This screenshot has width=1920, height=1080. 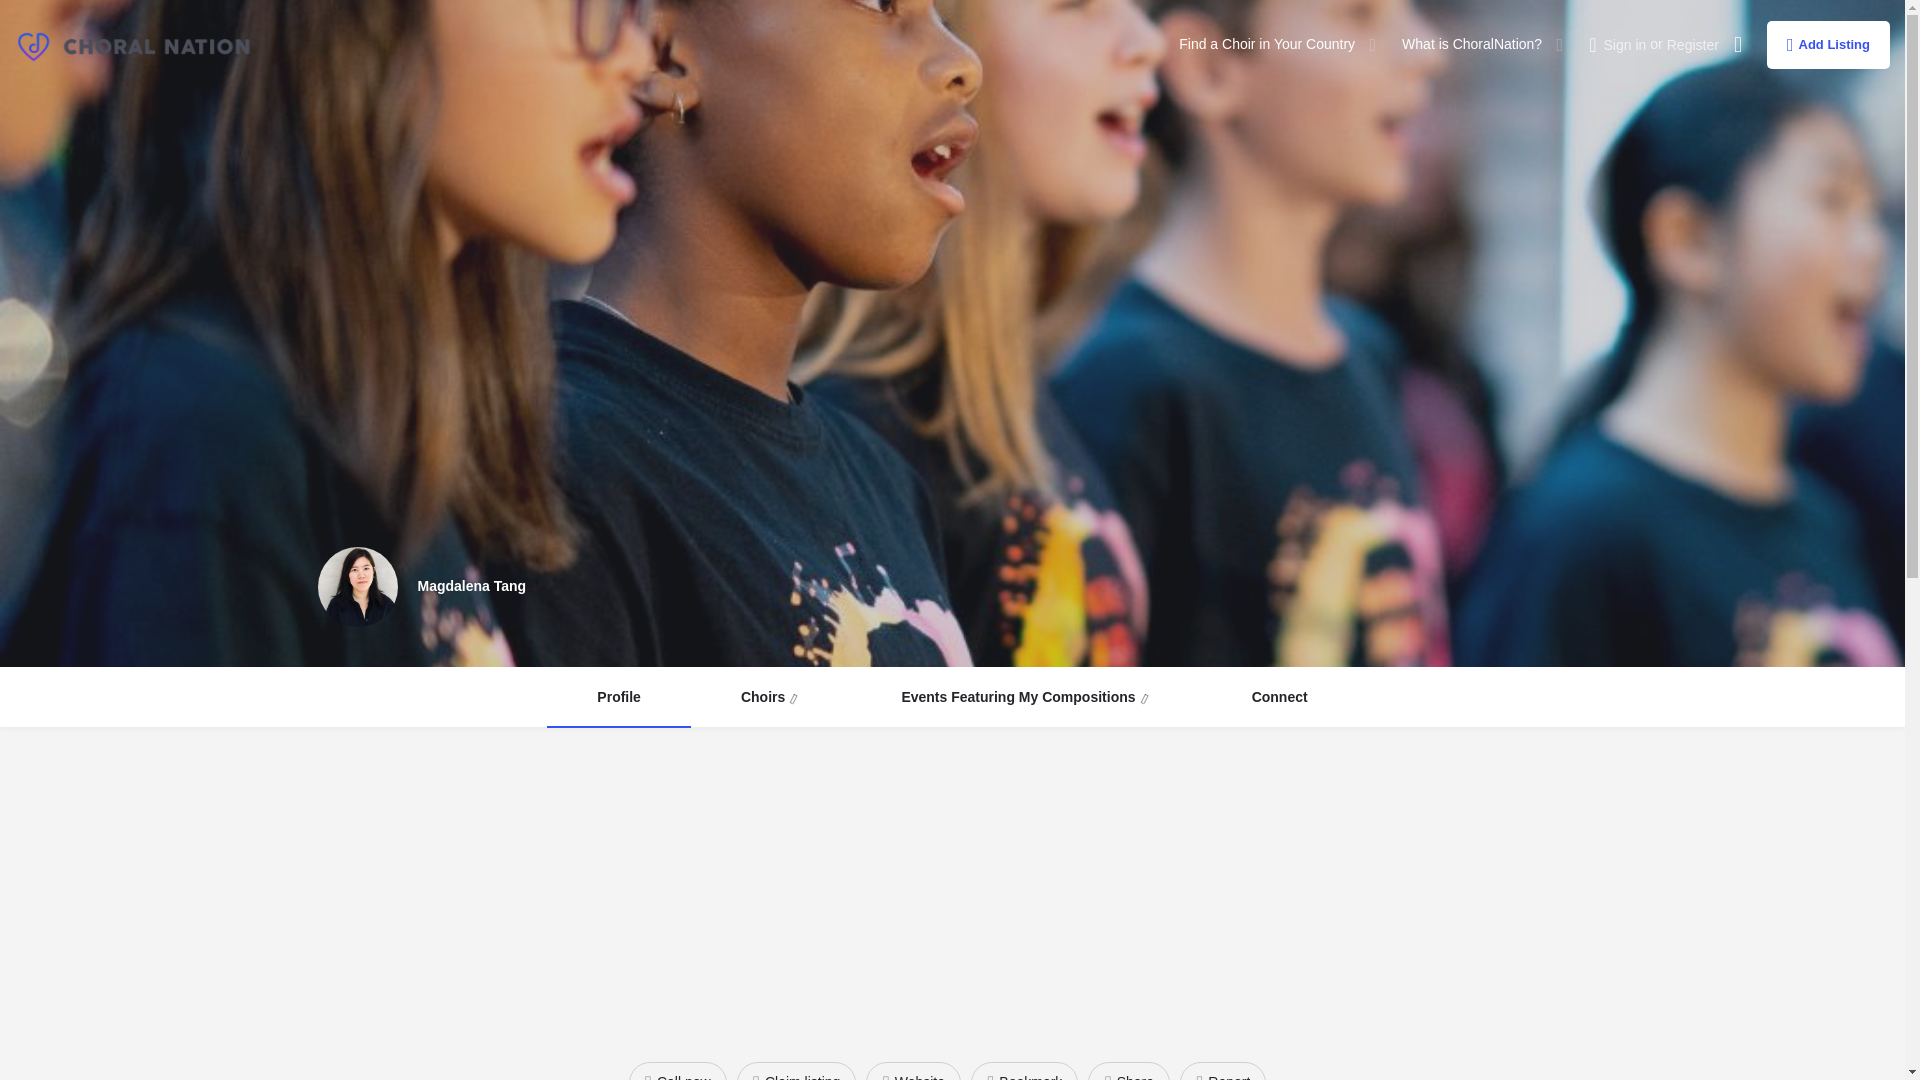 What do you see at coordinates (1692, 44) in the screenshot?
I see `Register` at bounding box center [1692, 44].